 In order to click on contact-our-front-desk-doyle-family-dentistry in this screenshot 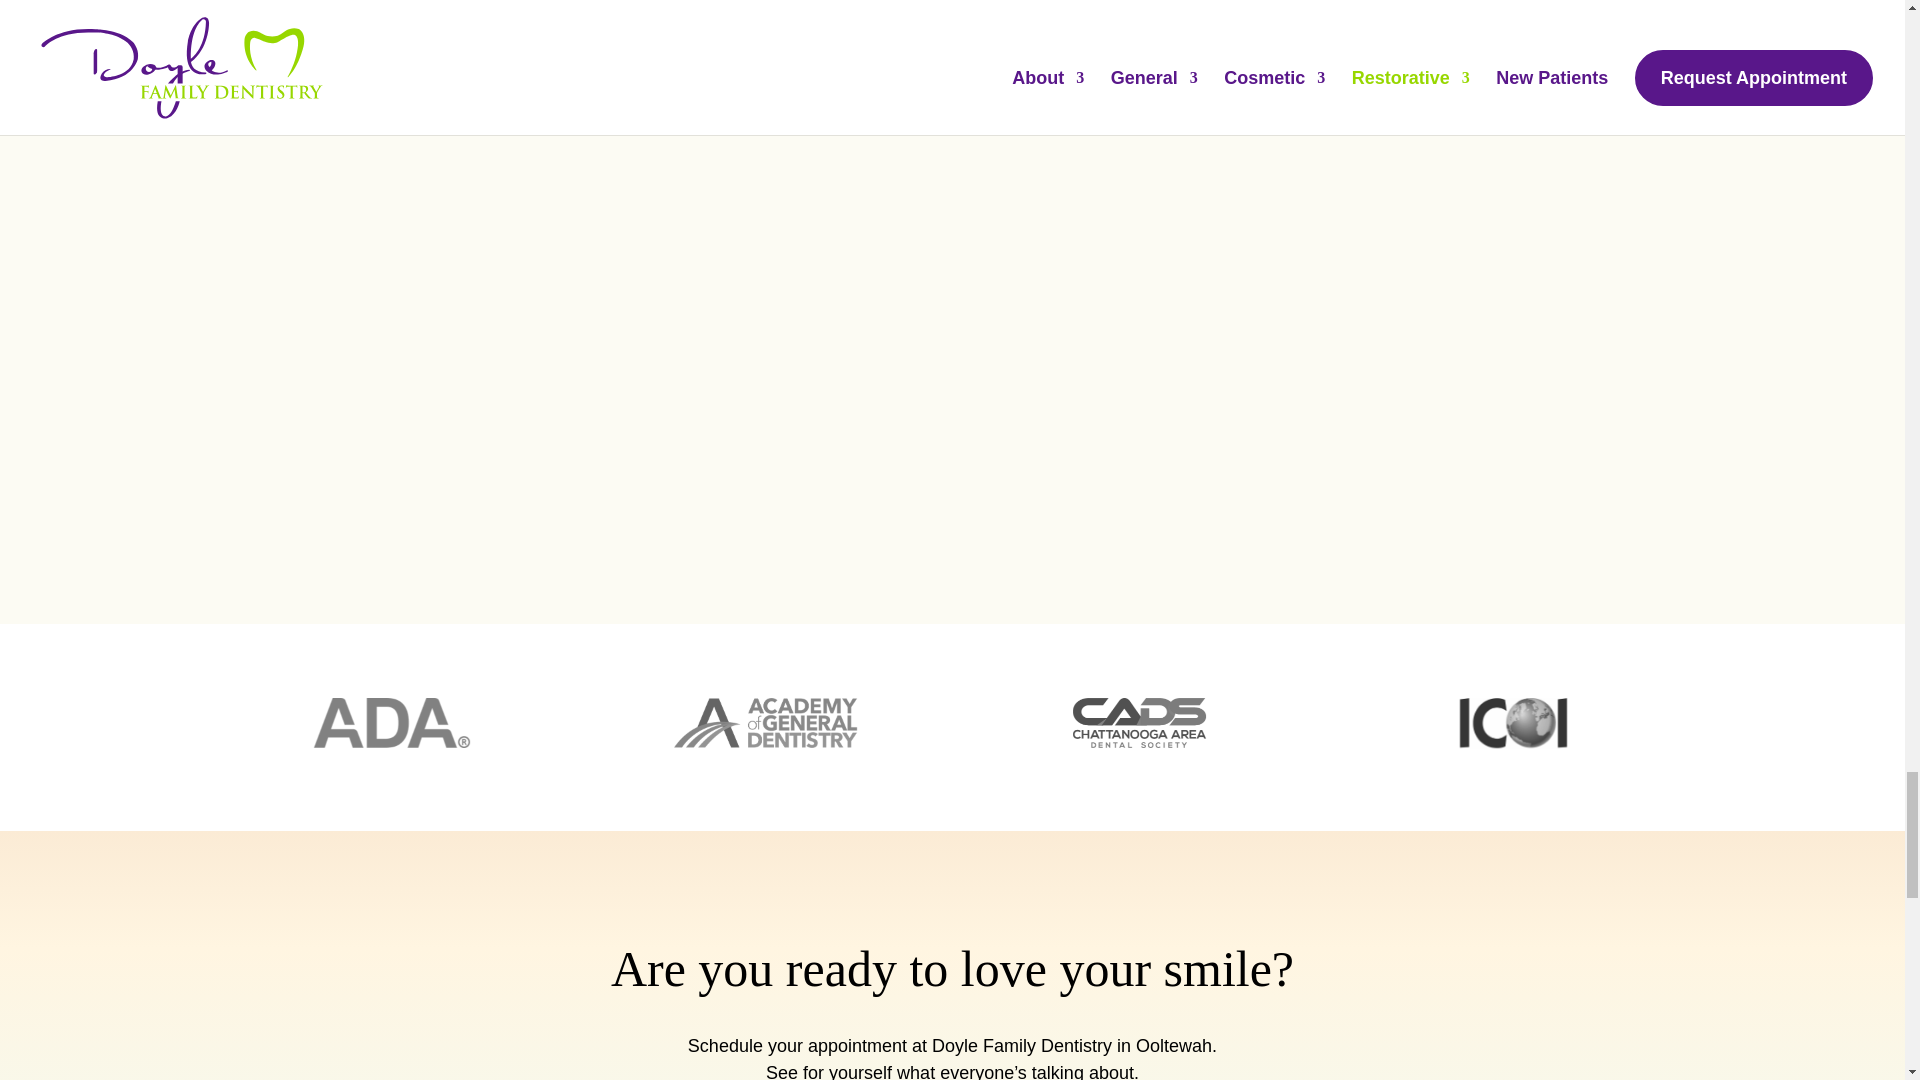, I will do `click(384, 54)`.